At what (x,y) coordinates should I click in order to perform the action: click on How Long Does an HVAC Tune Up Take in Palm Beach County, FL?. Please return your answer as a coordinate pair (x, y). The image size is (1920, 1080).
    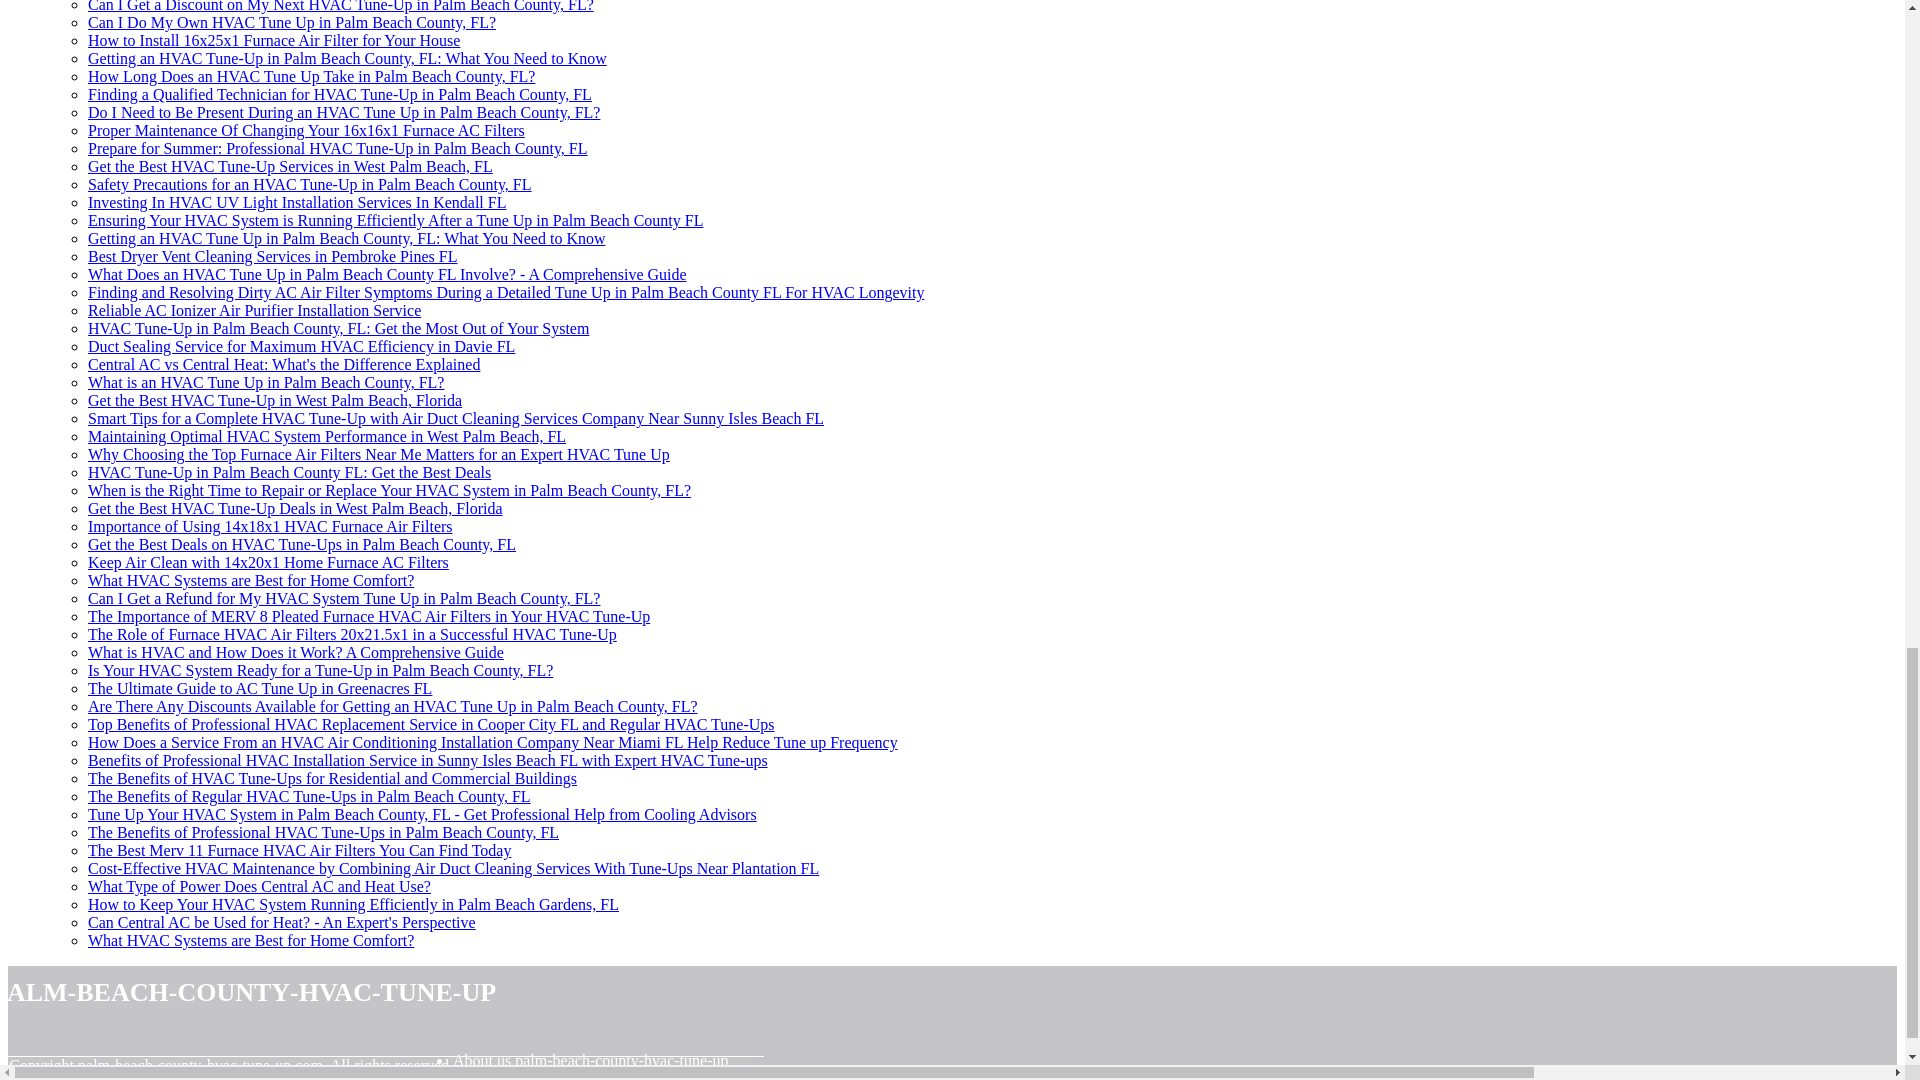
    Looking at the image, I should click on (312, 76).